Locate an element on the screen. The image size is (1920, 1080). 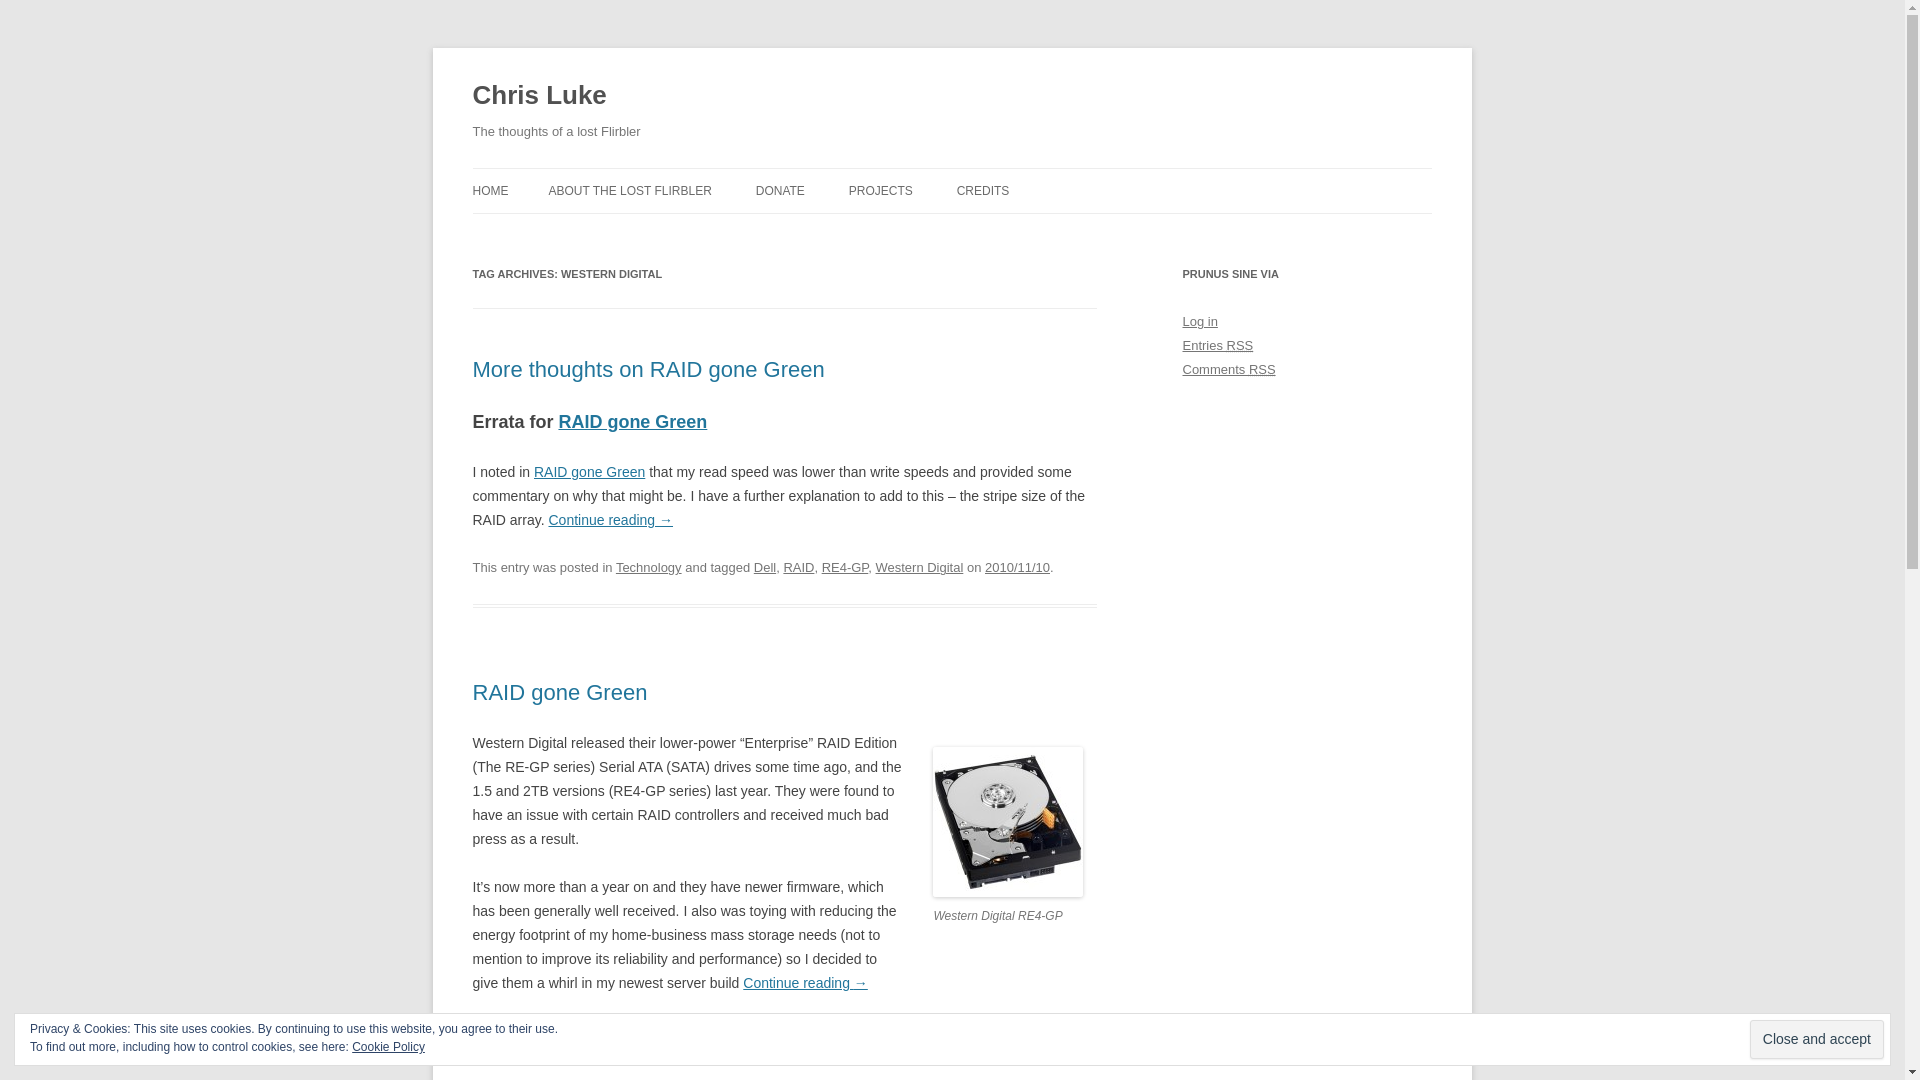
THANKS is located at coordinates (856, 232).